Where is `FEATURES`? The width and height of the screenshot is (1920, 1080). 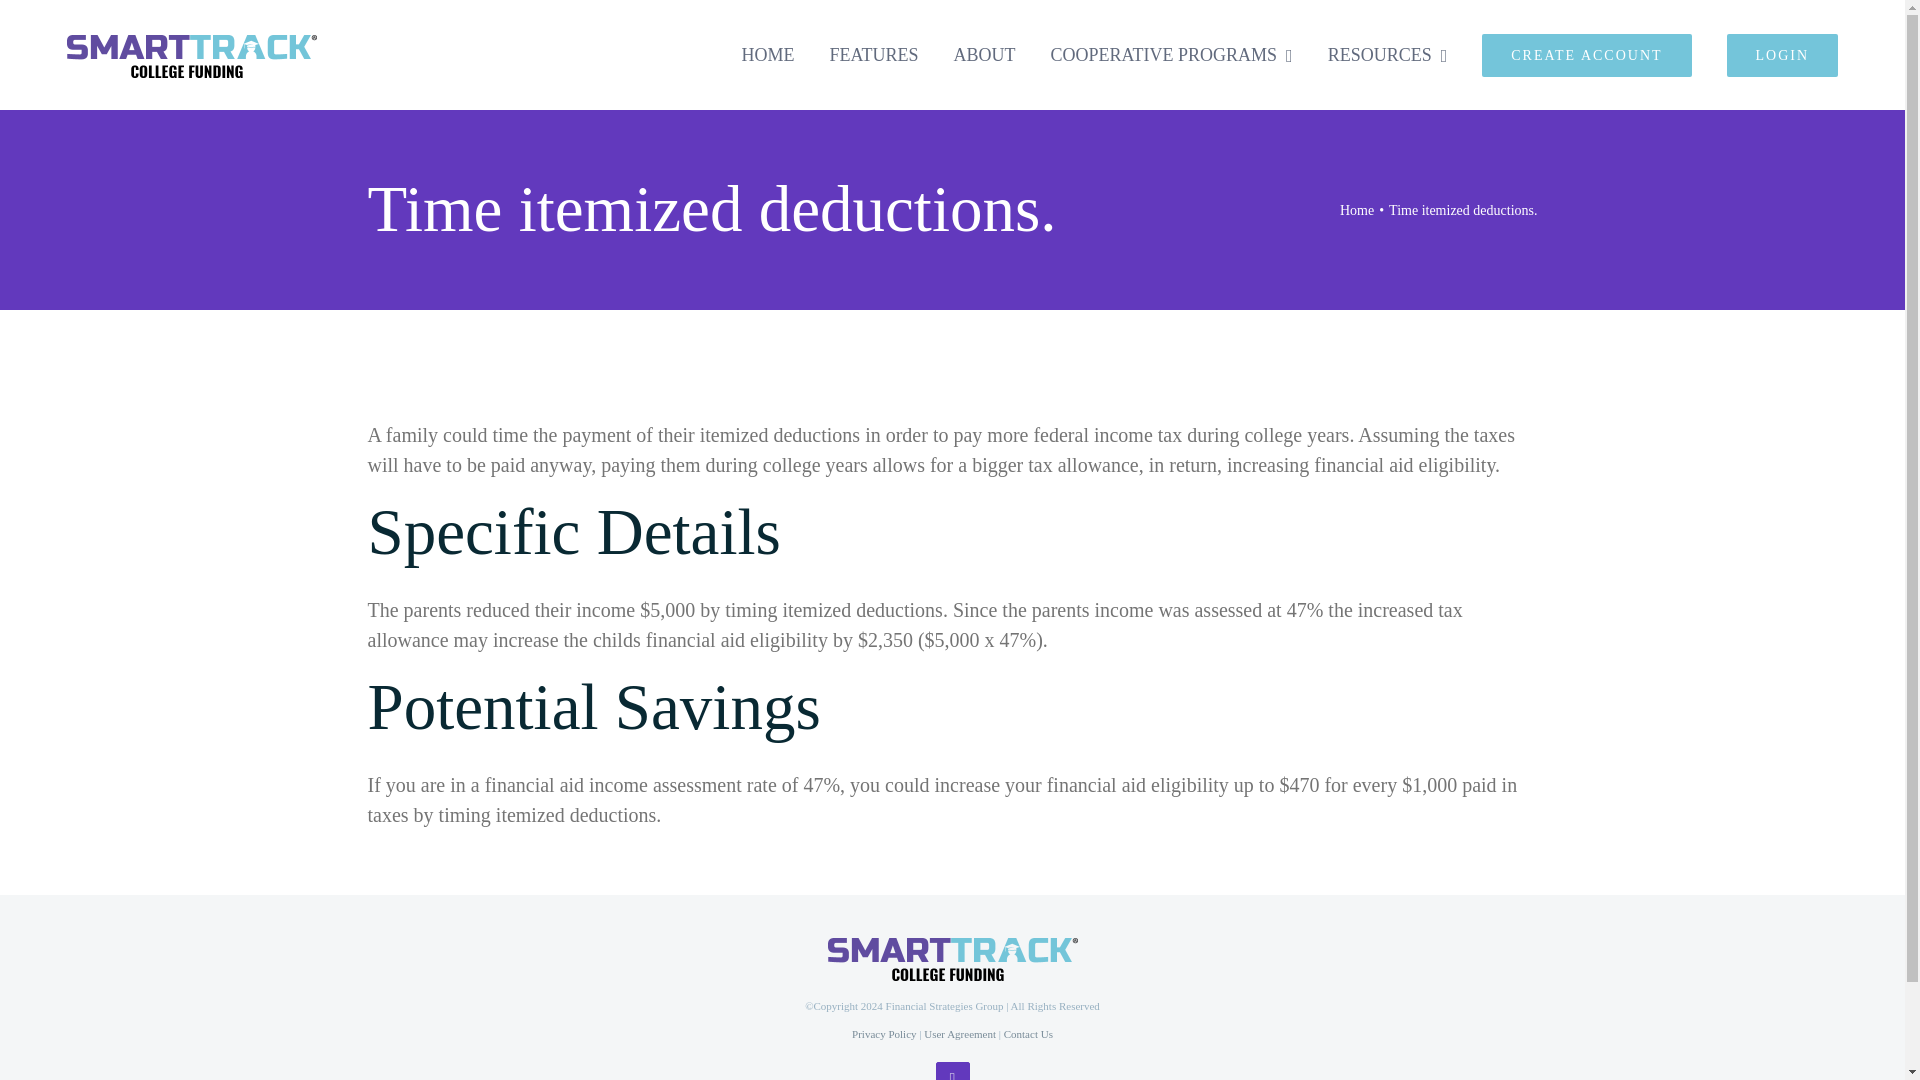
FEATURES is located at coordinates (874, 54).